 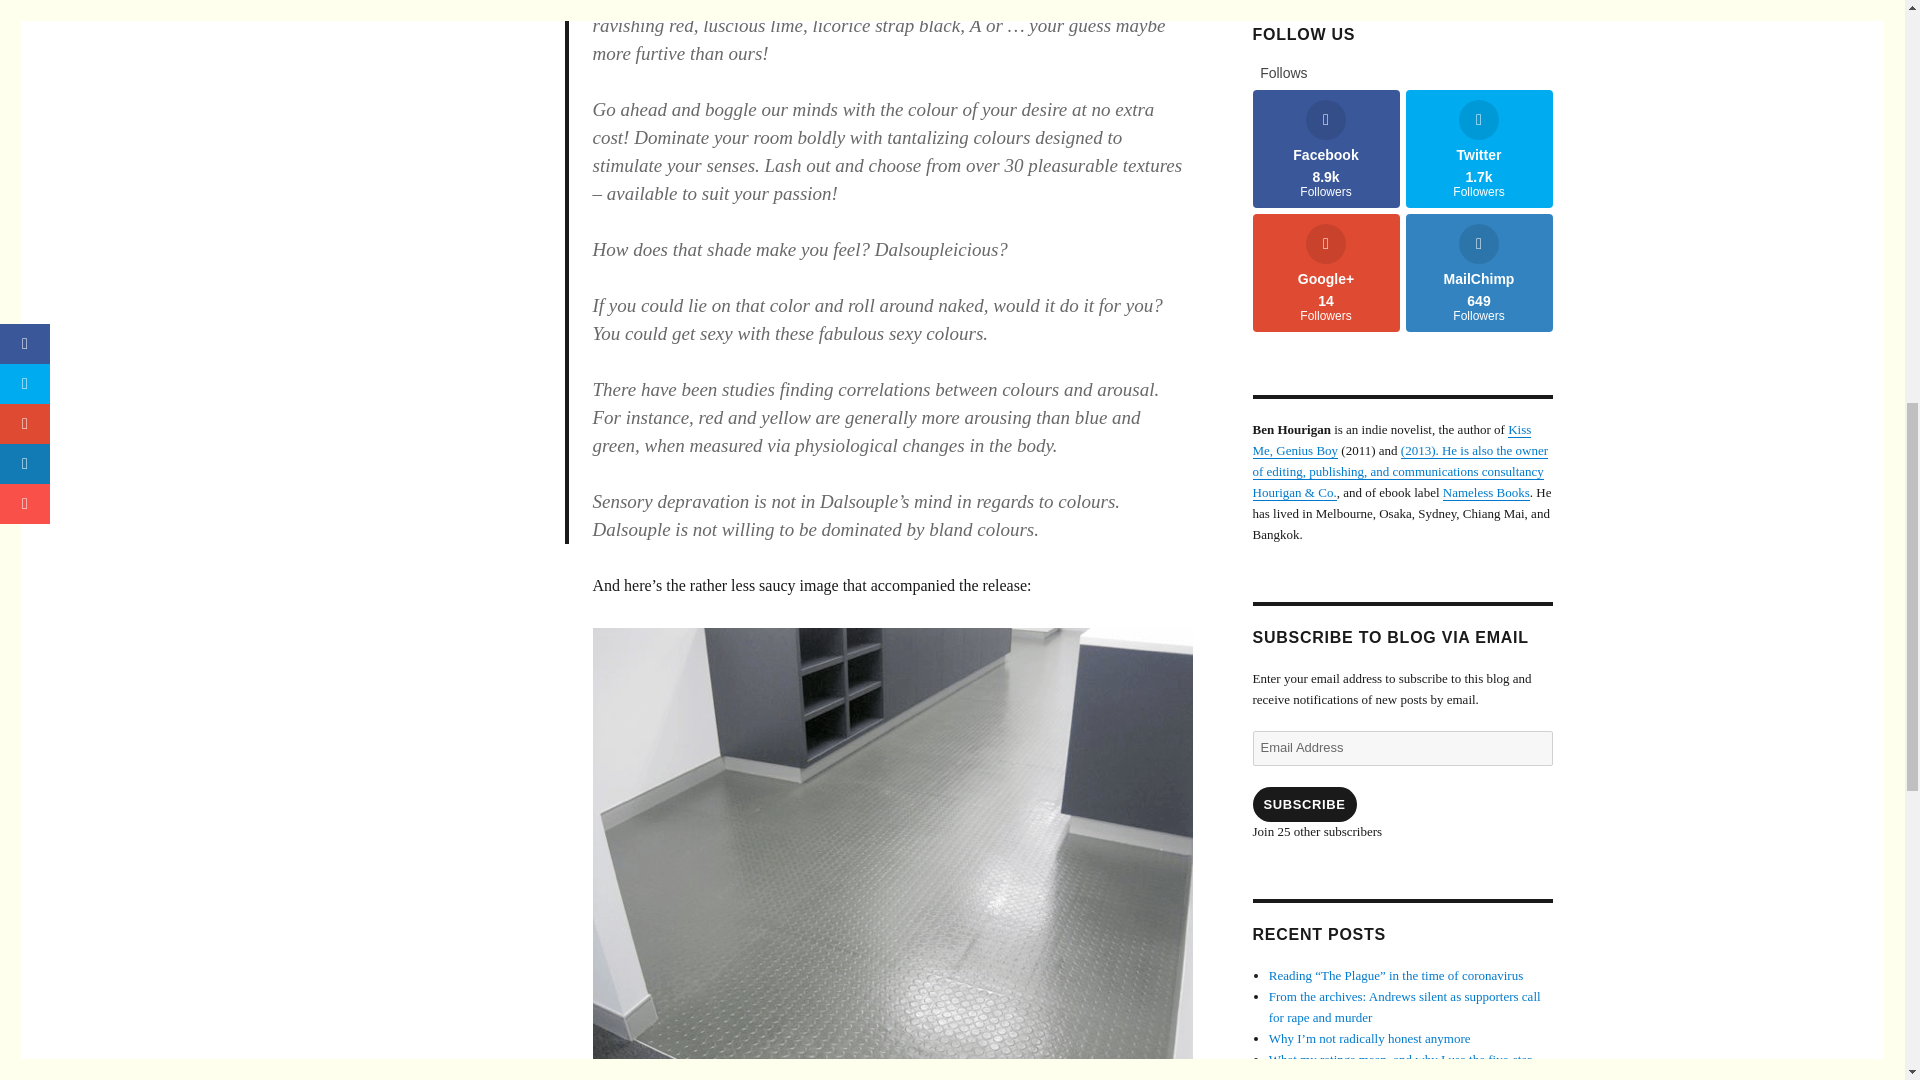 I want to click on Nameless Books, so click(x=1479, y=272).